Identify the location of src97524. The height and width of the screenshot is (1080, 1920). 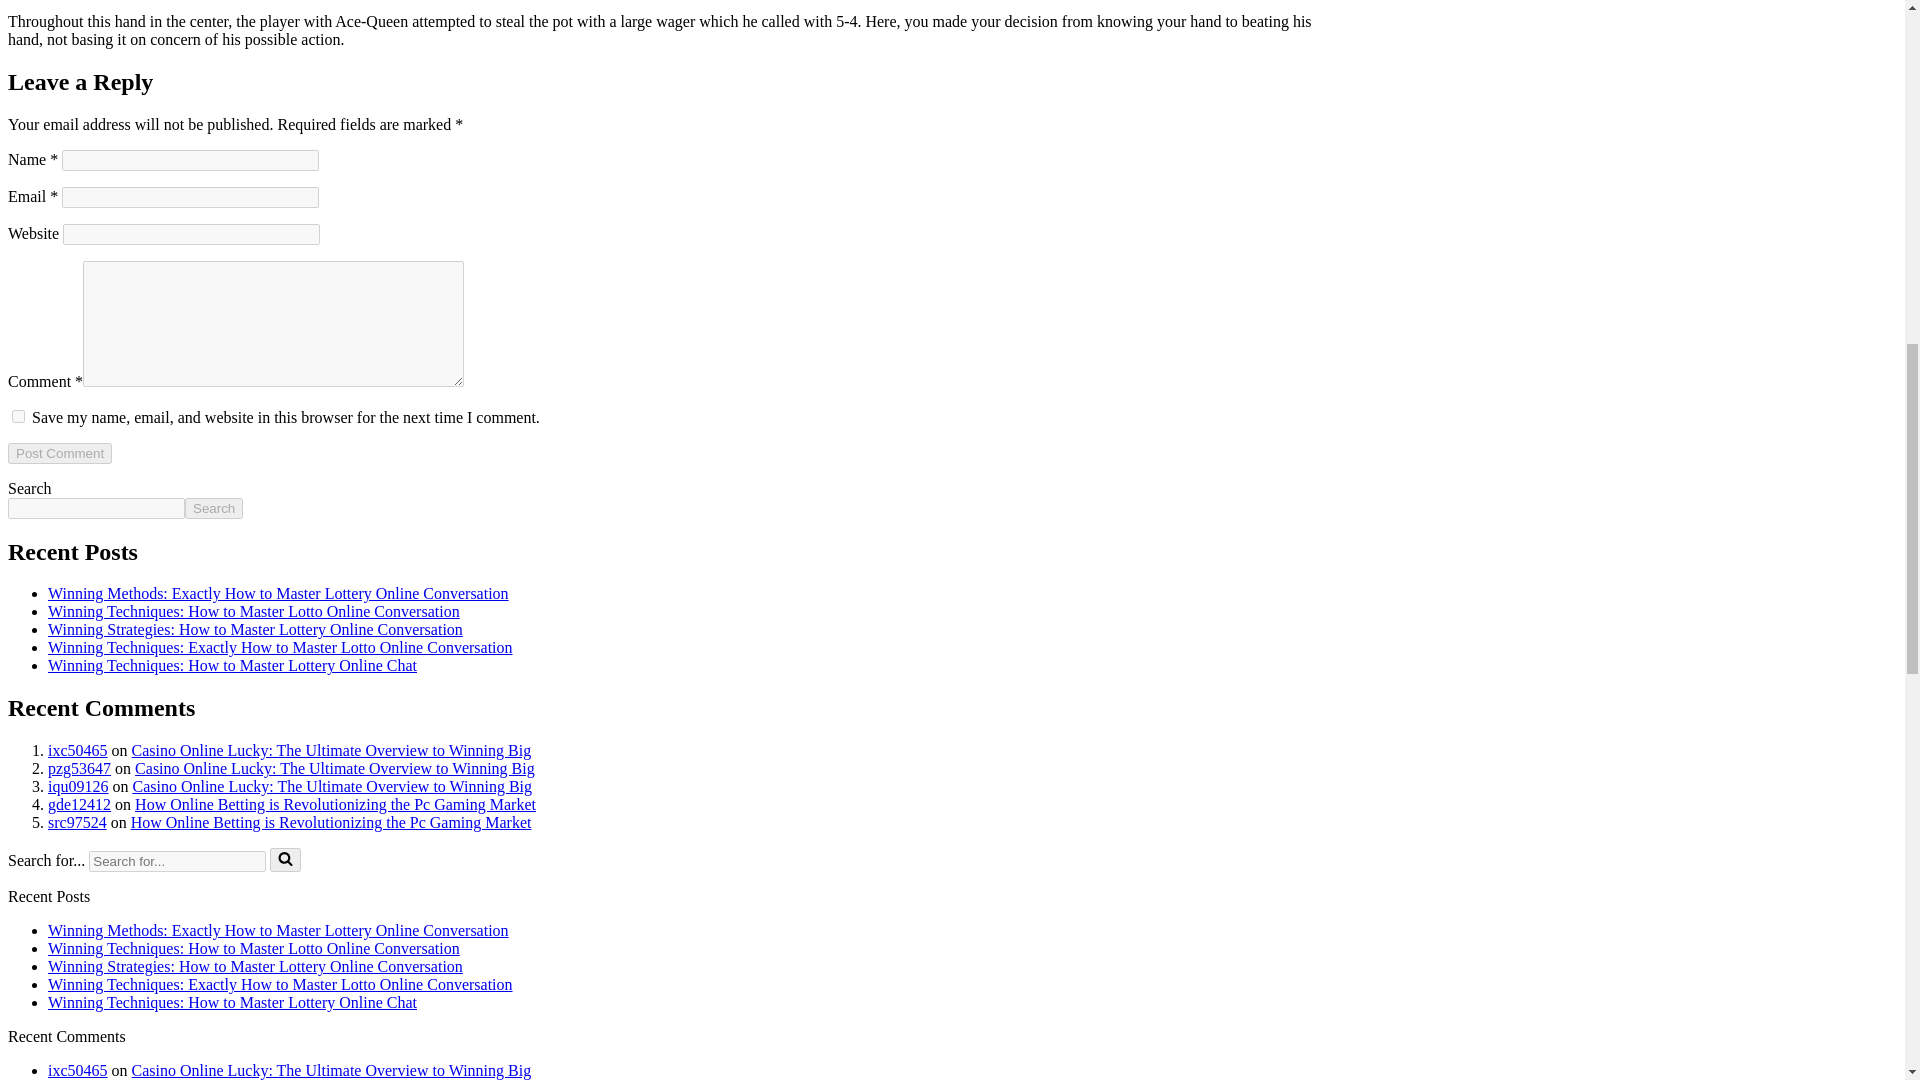
(78, 822).